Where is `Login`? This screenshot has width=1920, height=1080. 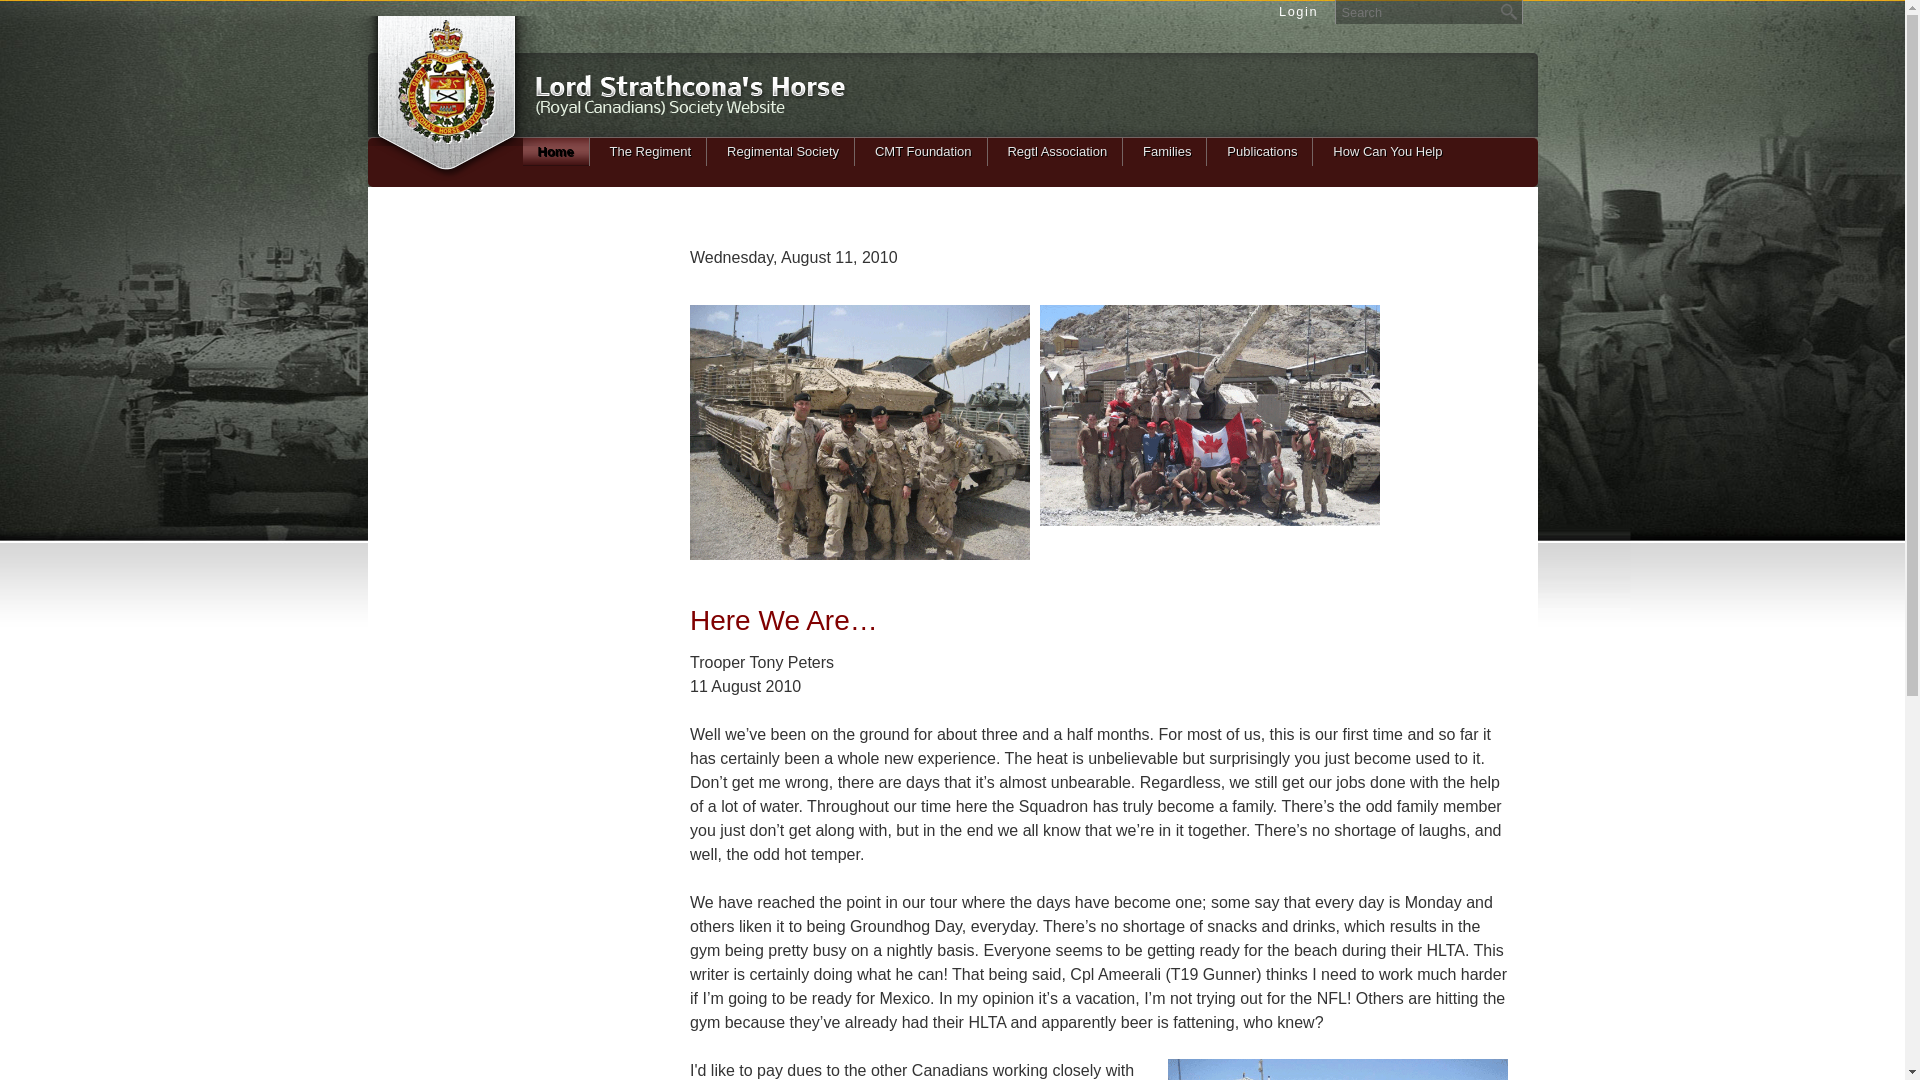 Login is located at coordinates (1298, 12).